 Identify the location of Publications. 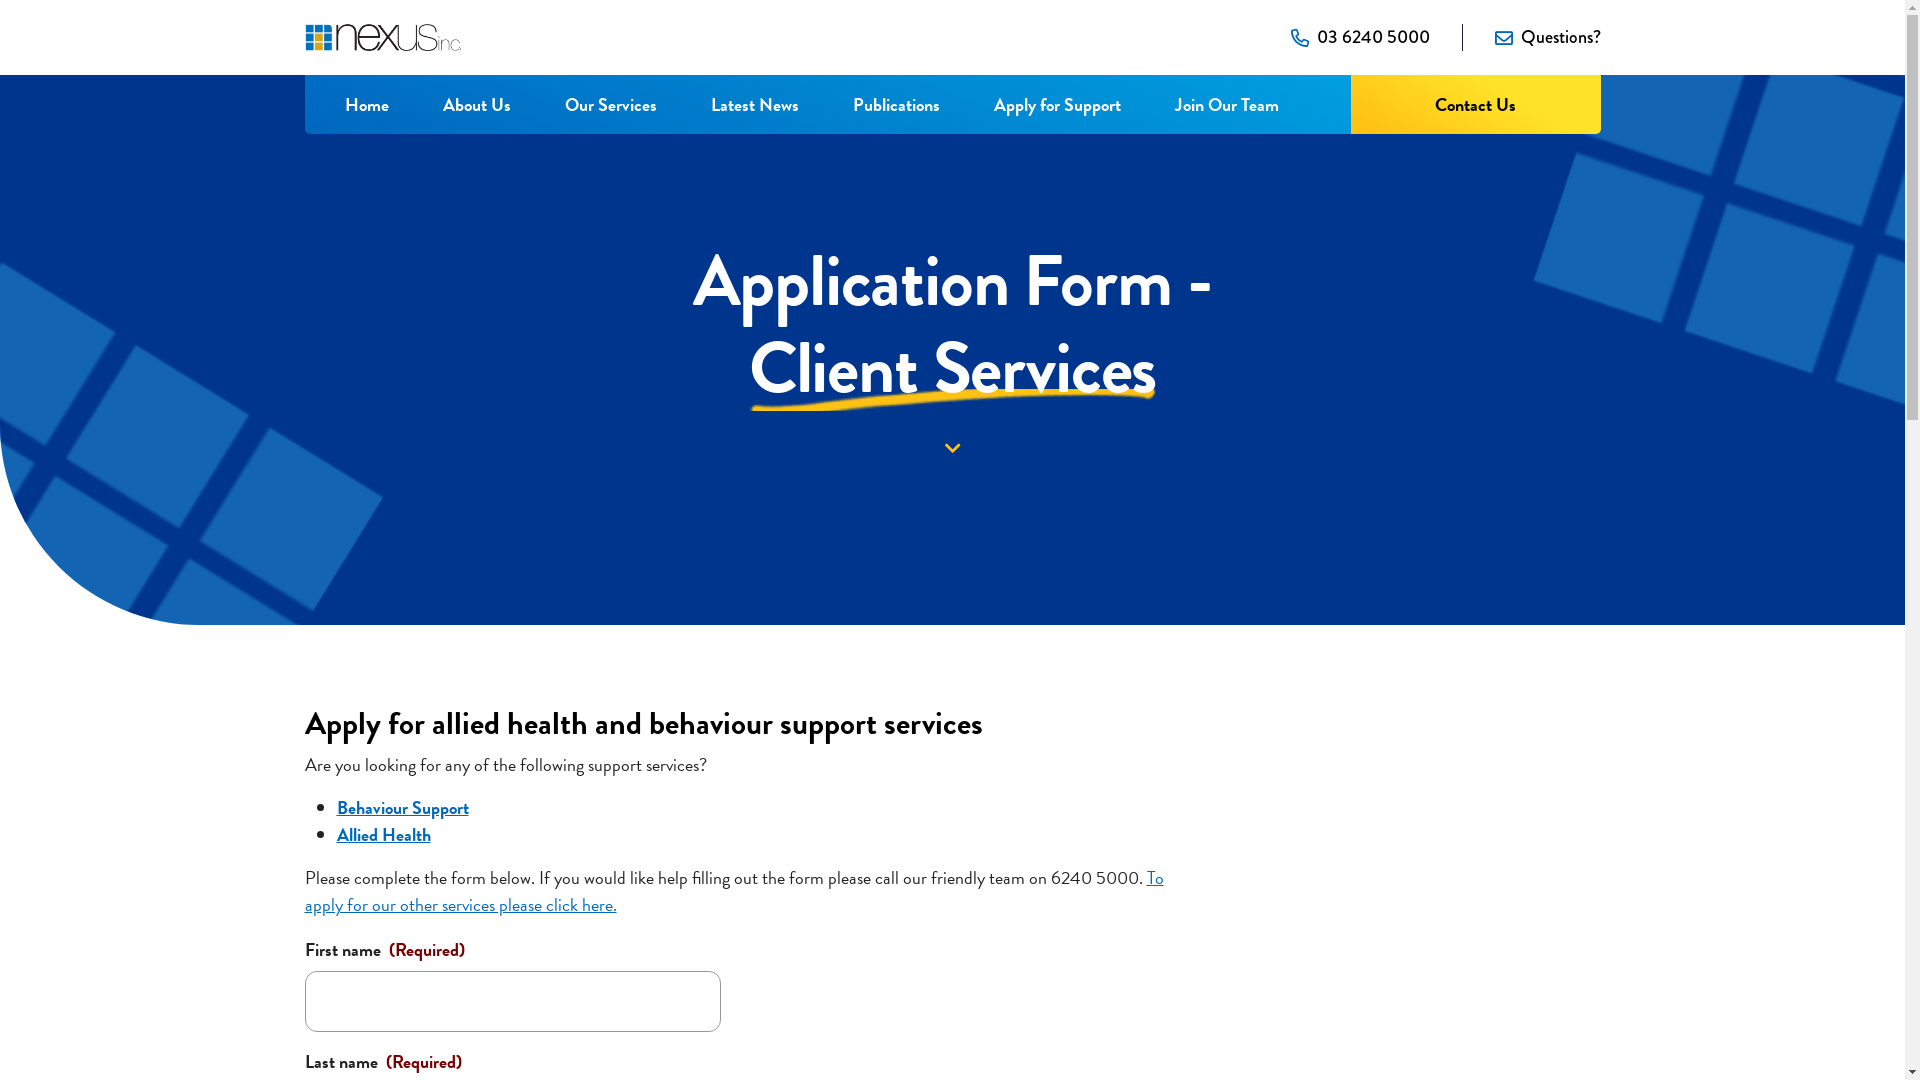
(896, 104).